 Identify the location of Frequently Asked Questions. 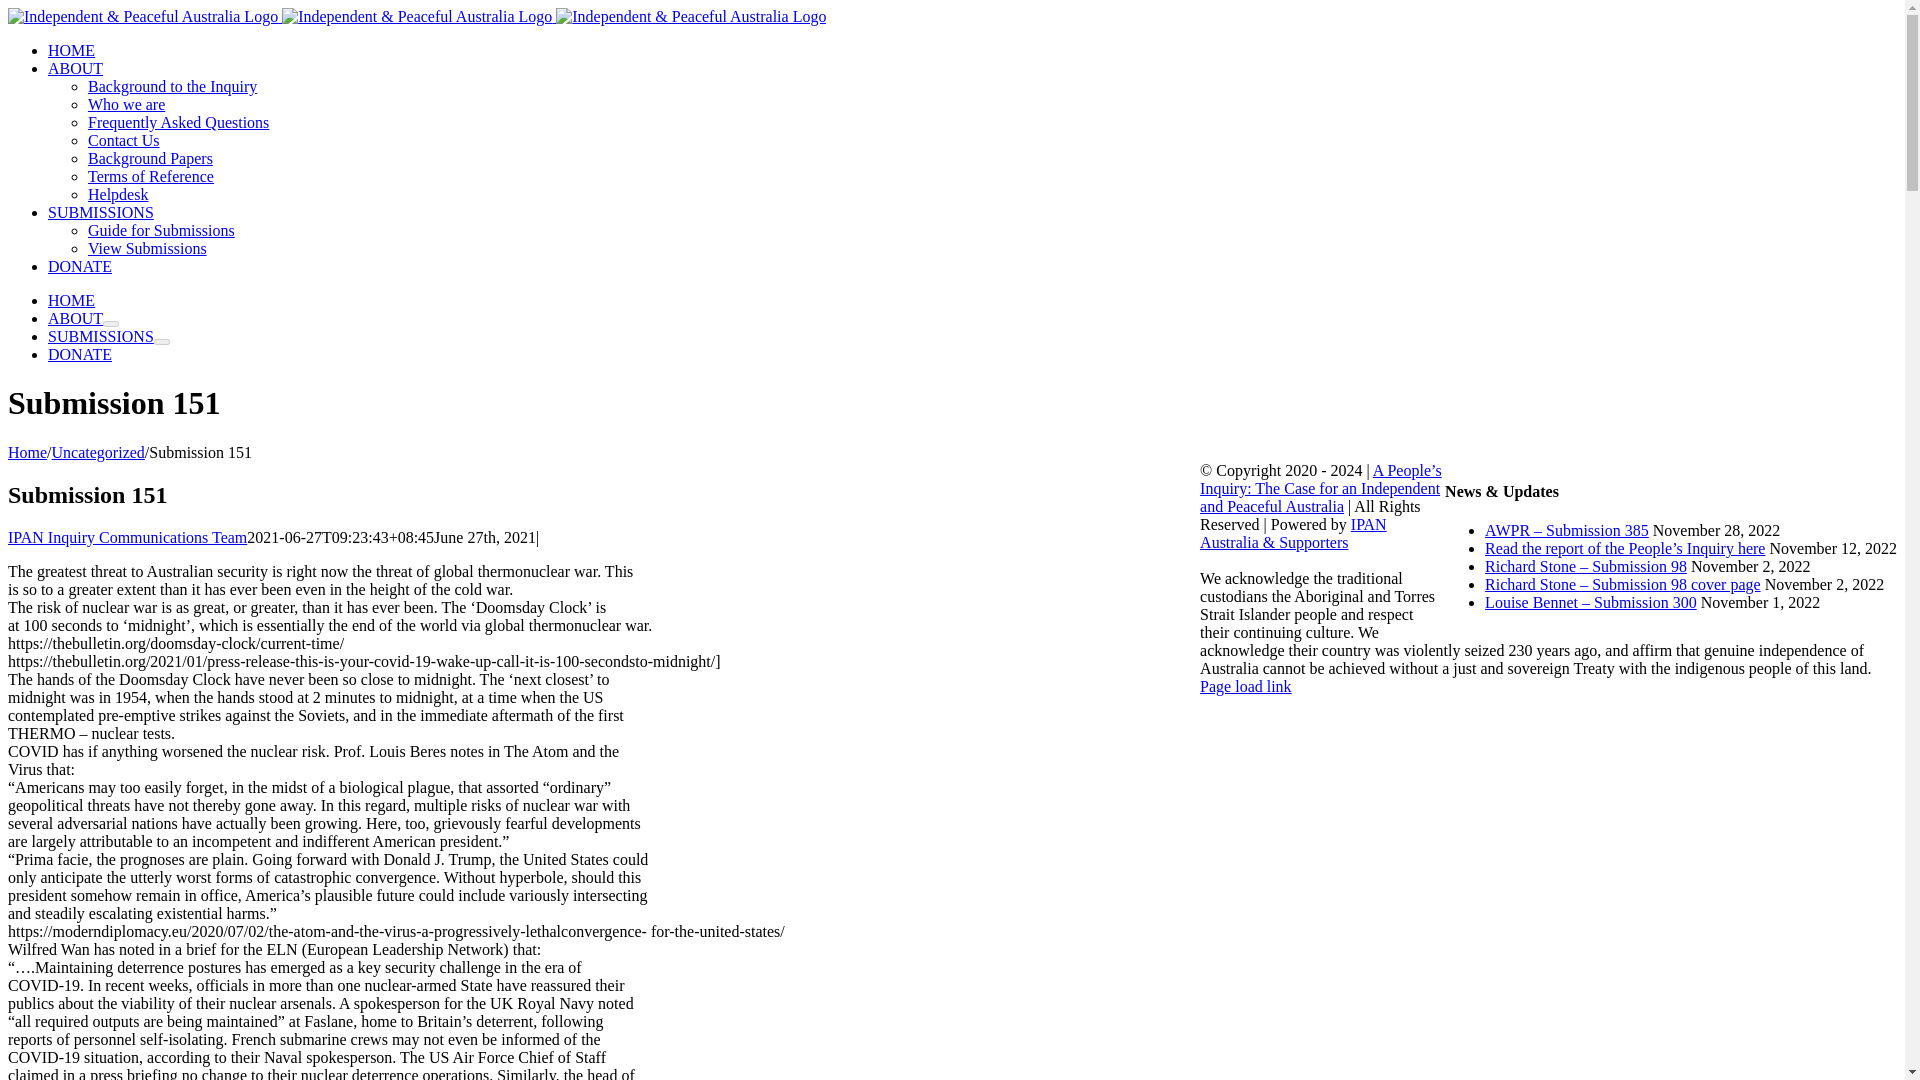
(178, 122).